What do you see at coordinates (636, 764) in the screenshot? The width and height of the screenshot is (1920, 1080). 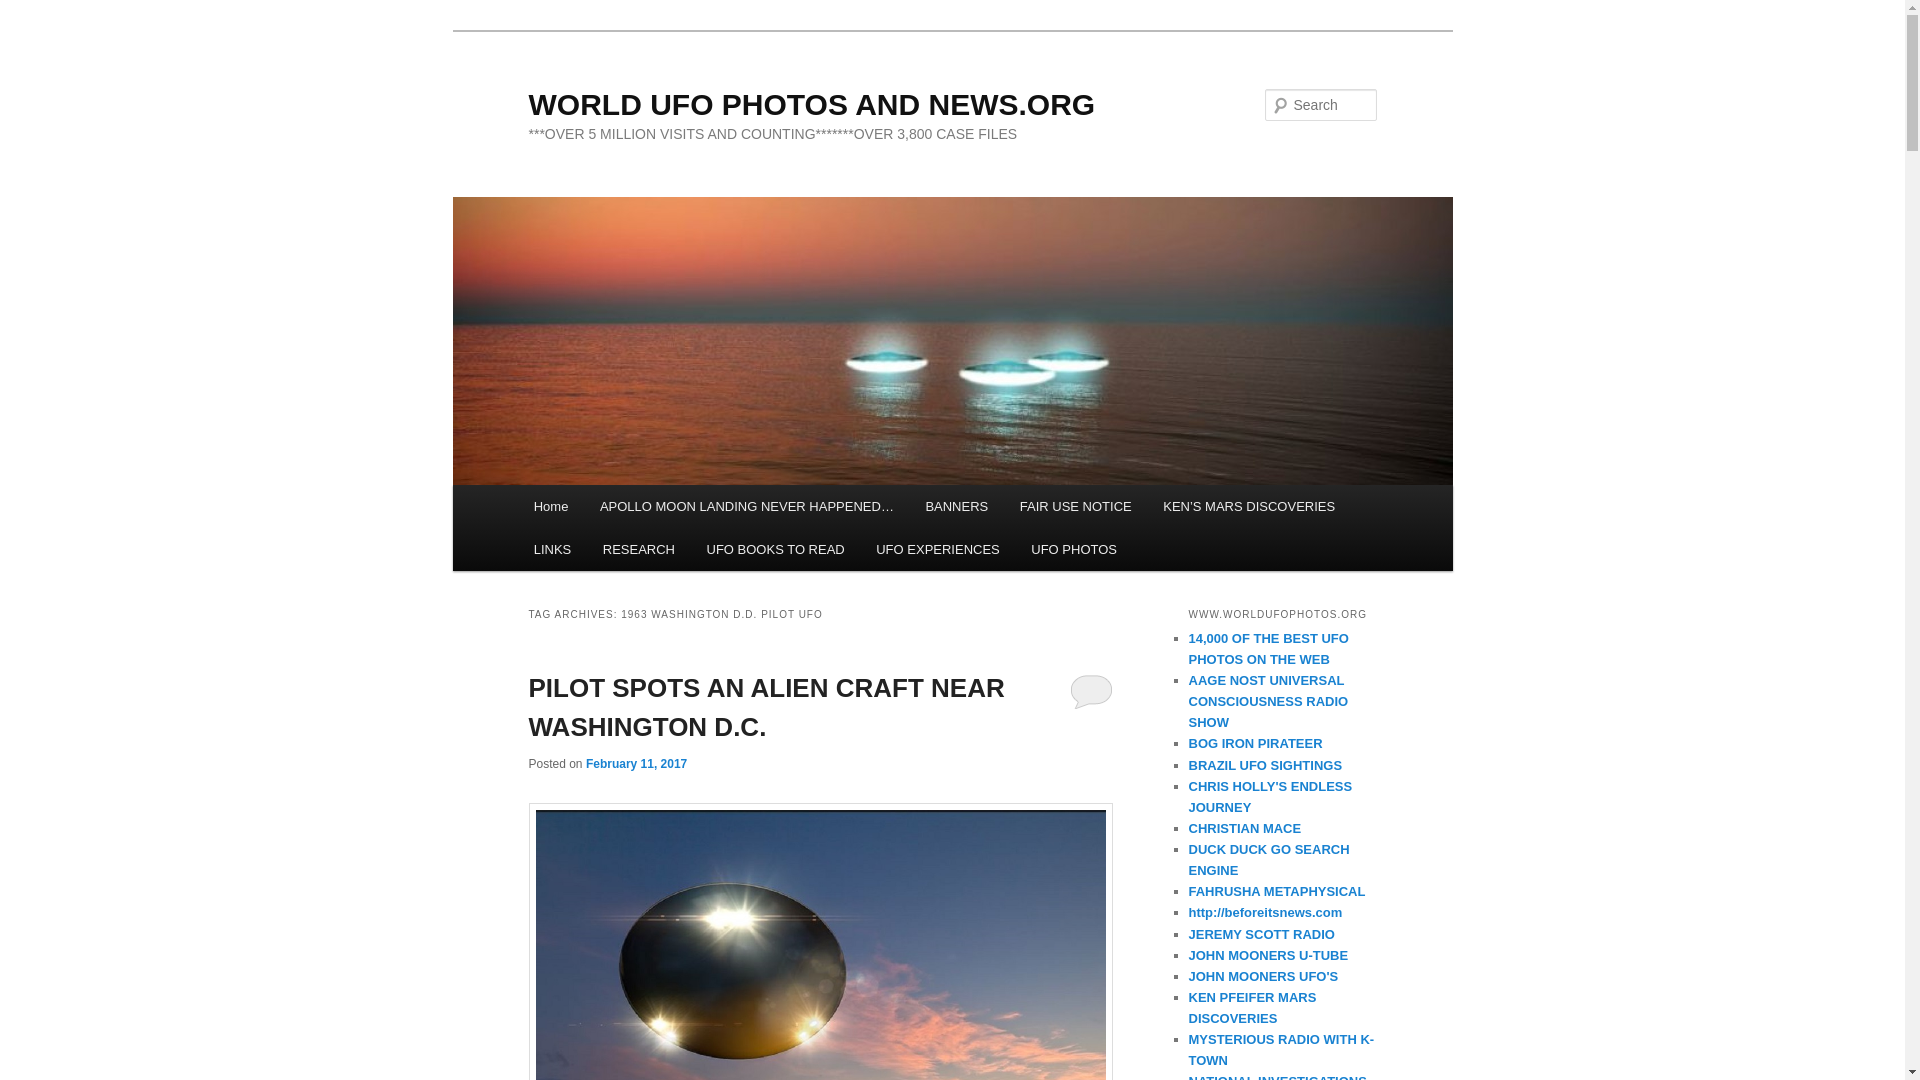 I see `February 11, 2017` at bounding box center [636, 764].